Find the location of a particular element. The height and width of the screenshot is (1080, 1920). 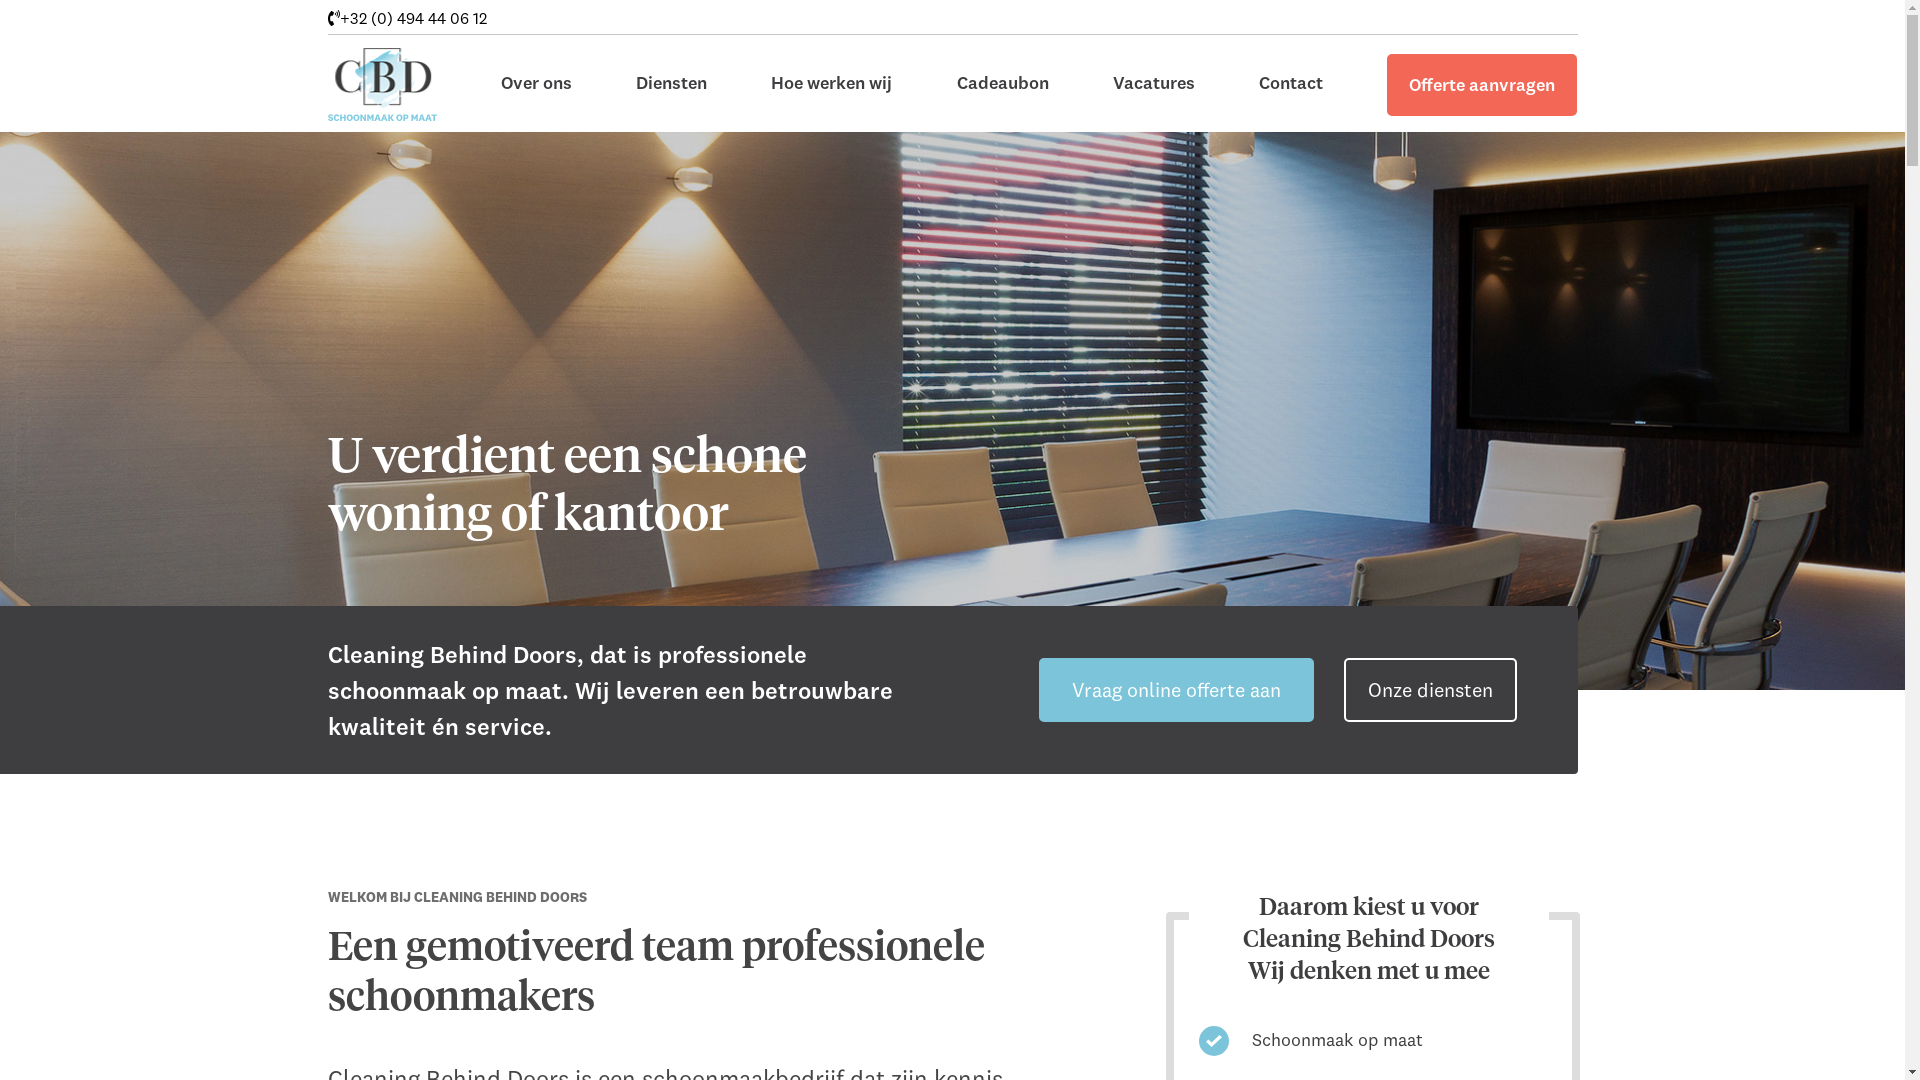

Diensten is located at coordinates (672, 104).